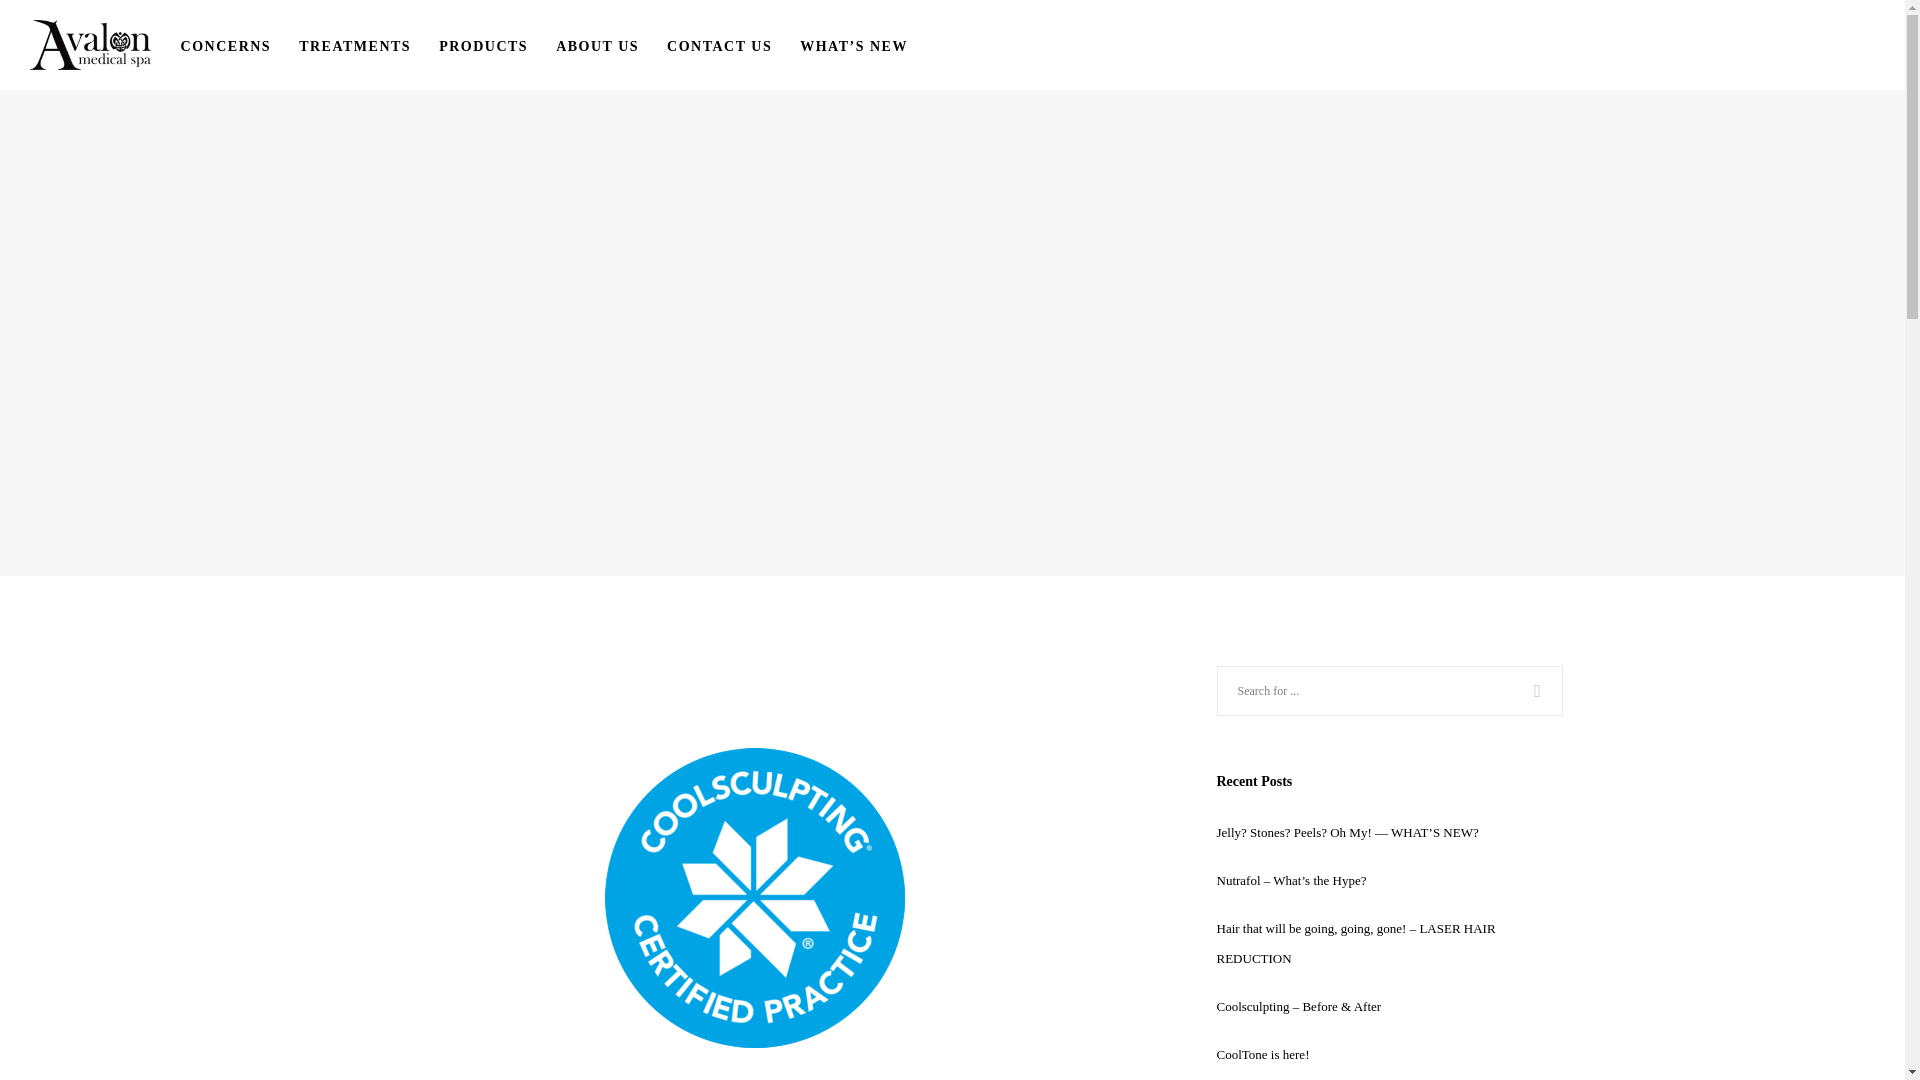 This screenshot has height=1080, width=1920. I want to click on PRODUCTS, so click(498, 44).